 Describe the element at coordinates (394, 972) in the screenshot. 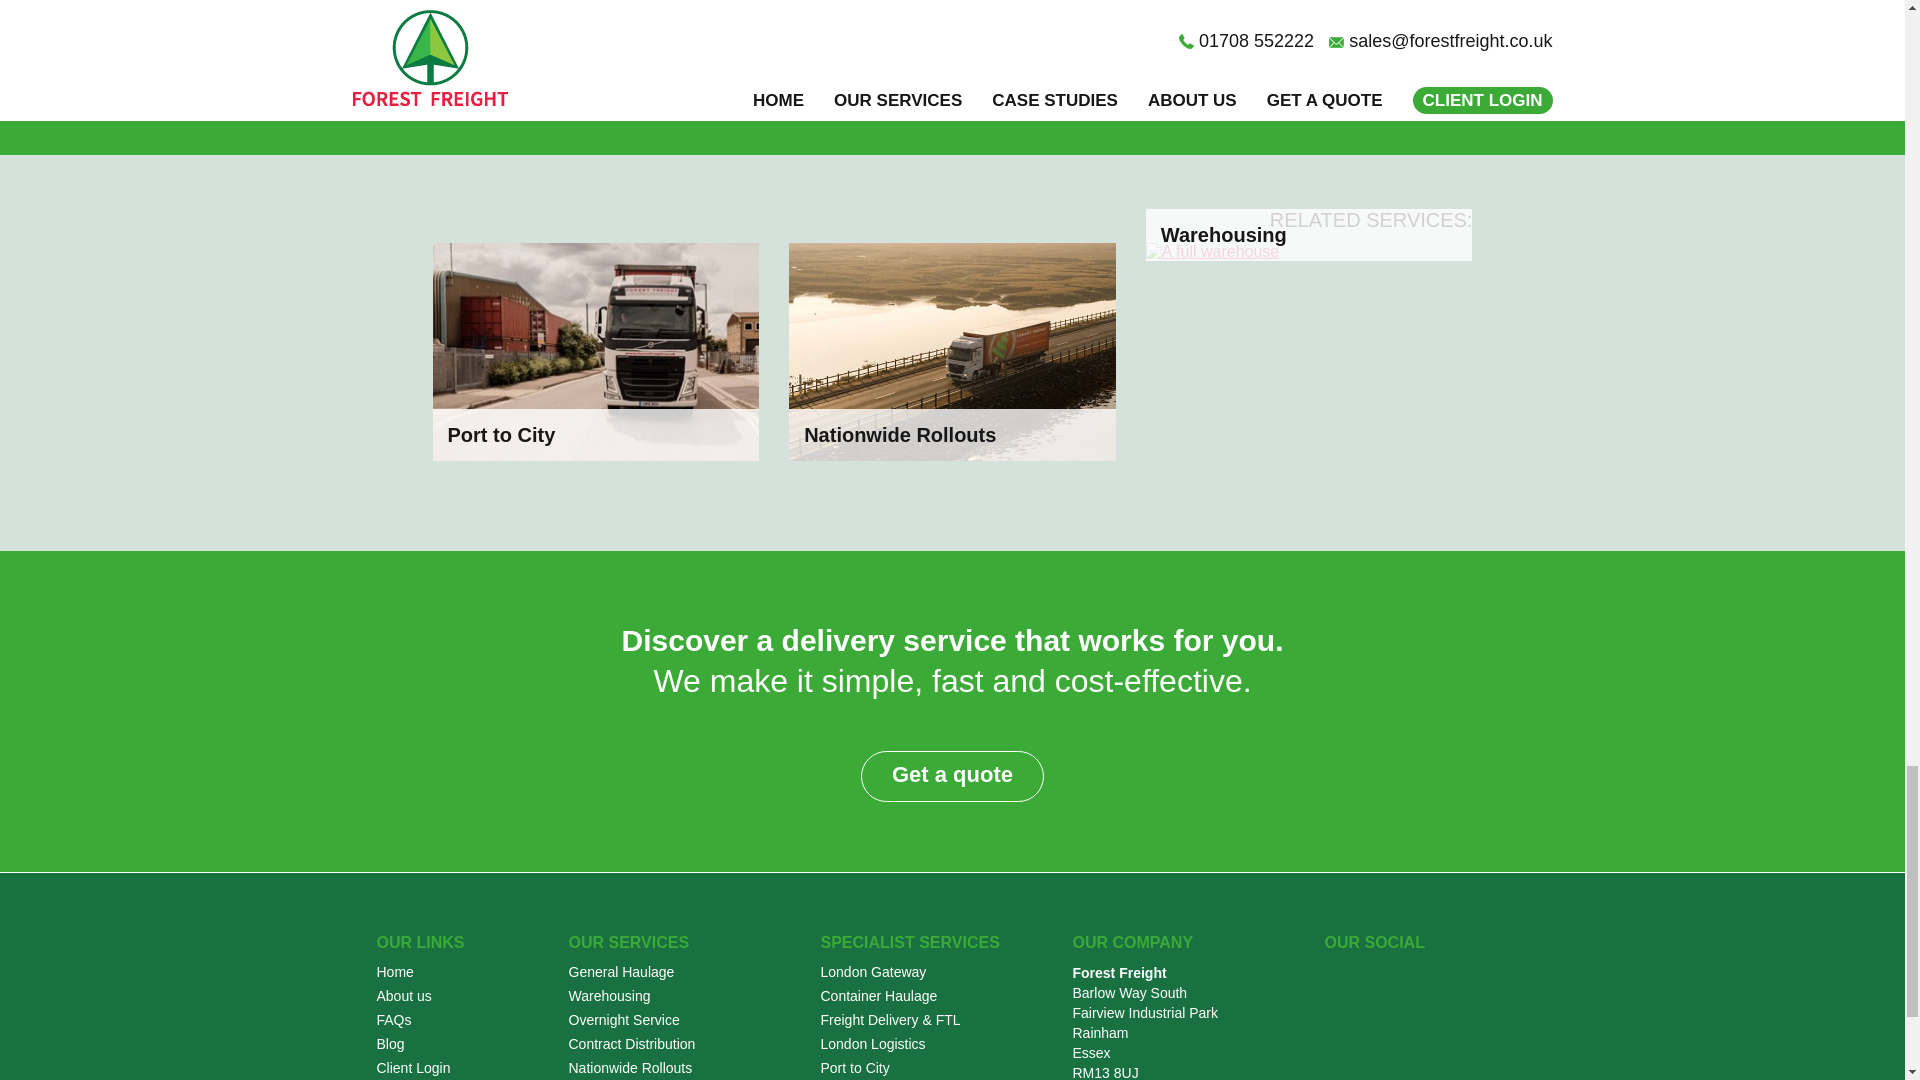

I see `Home` at that location.